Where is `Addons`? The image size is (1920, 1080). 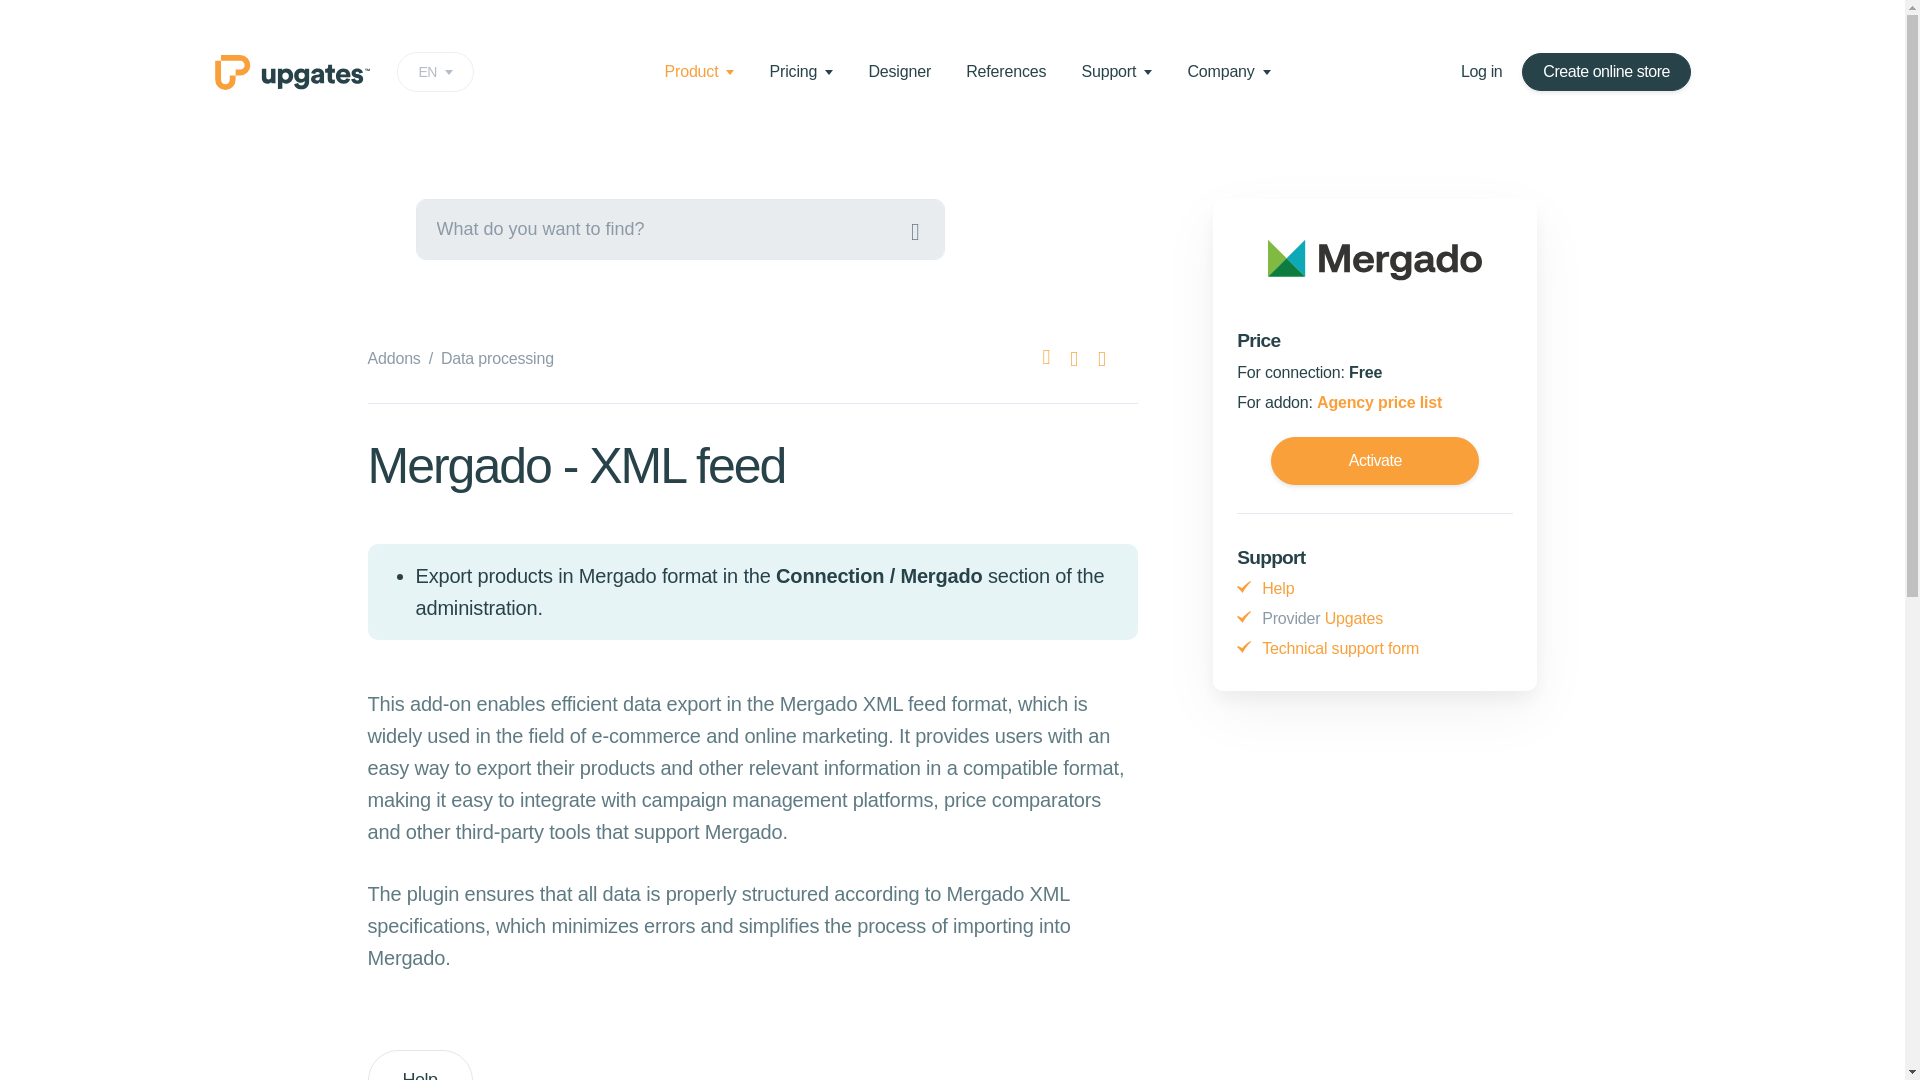 Addons is located at coordinates (1006, 70).